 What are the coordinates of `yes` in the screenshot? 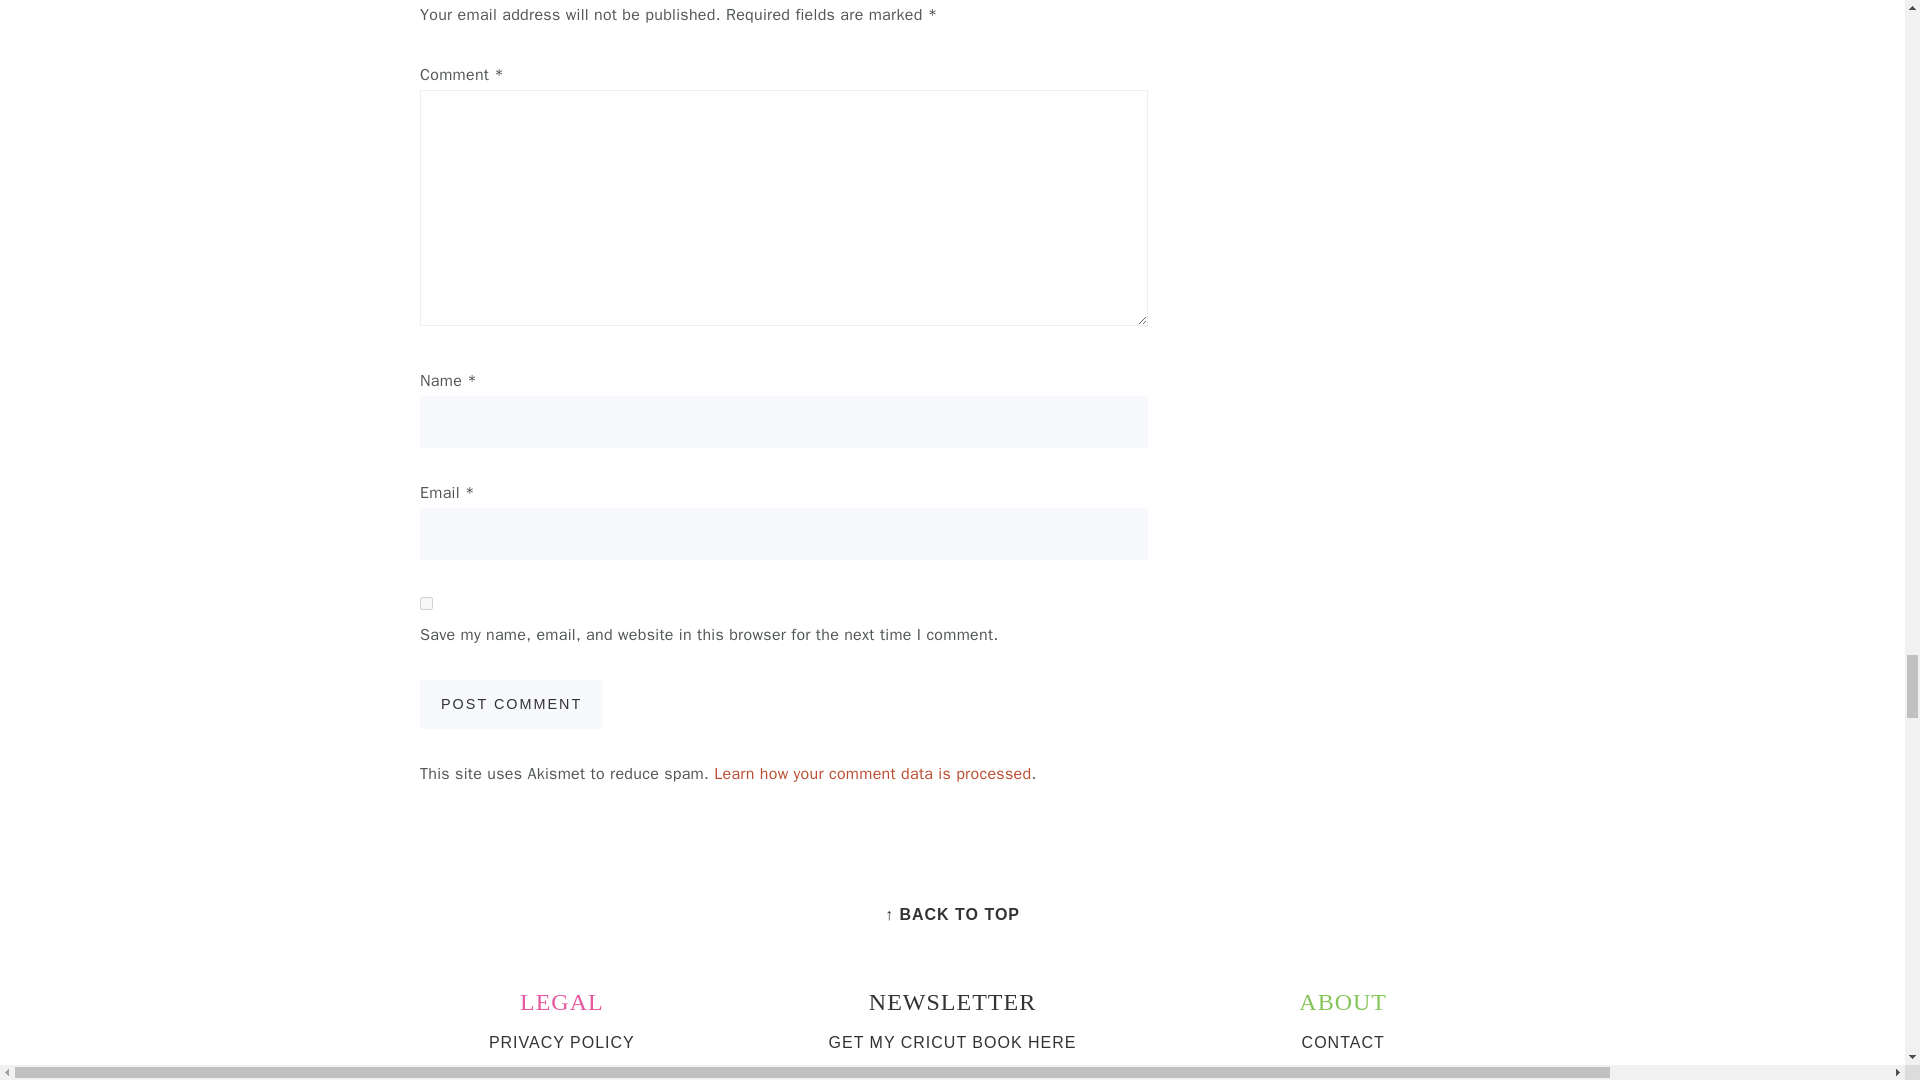 It's located at (426, 604).